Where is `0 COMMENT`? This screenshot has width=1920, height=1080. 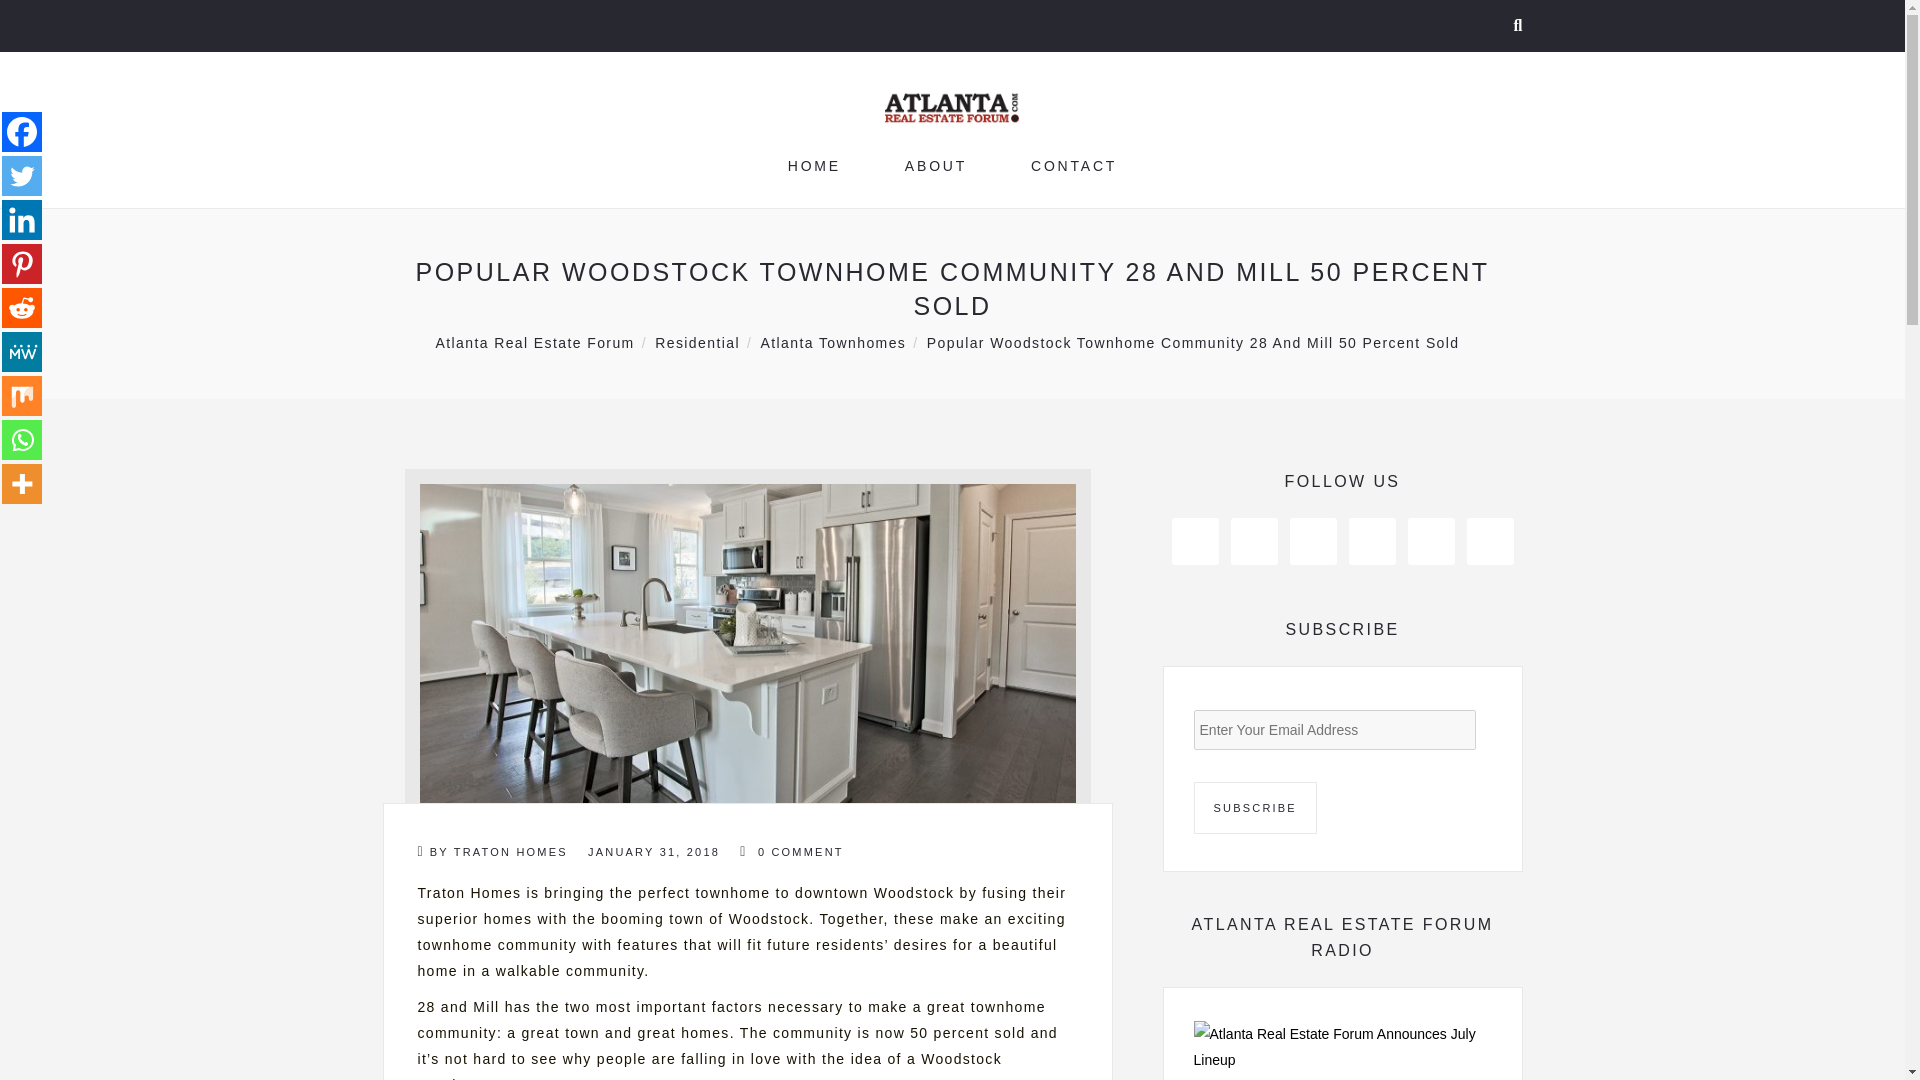
0 COMMENT is located at coordinates (790, 852).